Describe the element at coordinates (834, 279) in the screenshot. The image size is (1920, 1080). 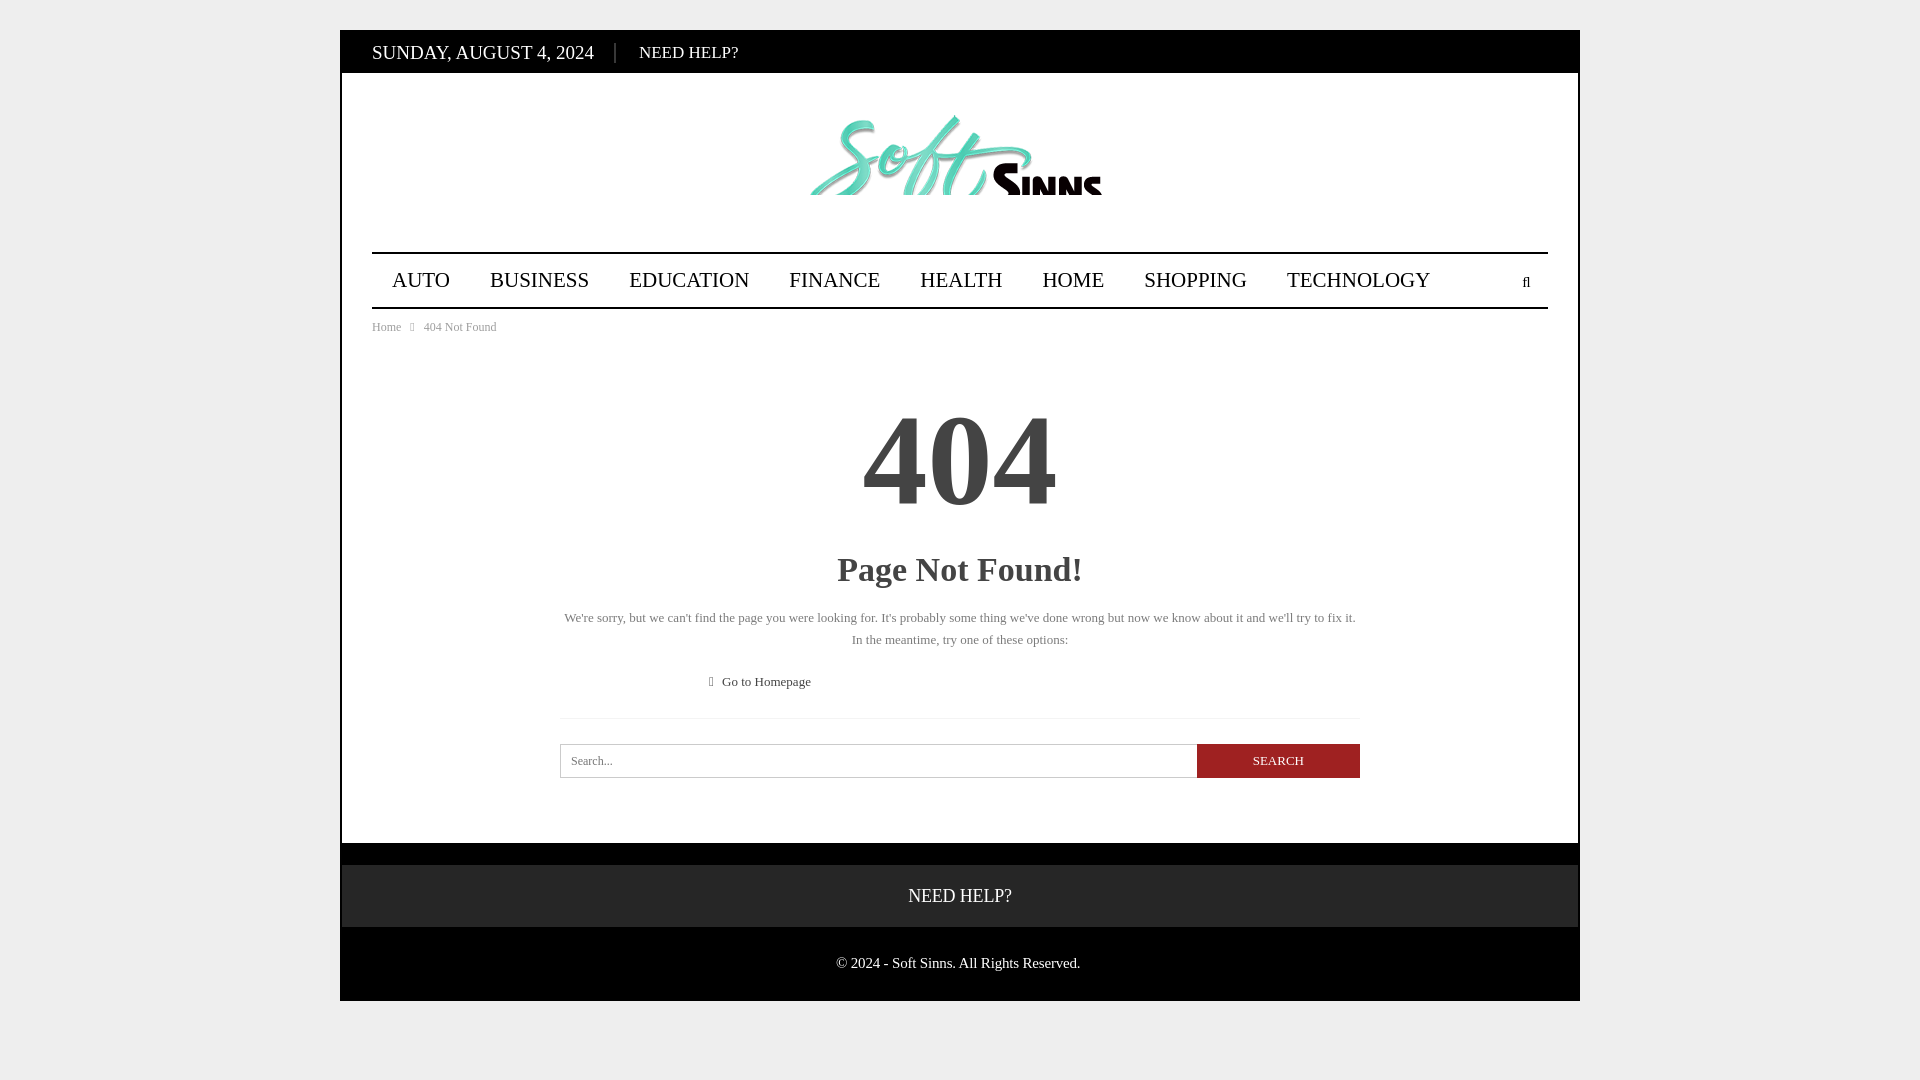
I see `FINANCE` at that location.